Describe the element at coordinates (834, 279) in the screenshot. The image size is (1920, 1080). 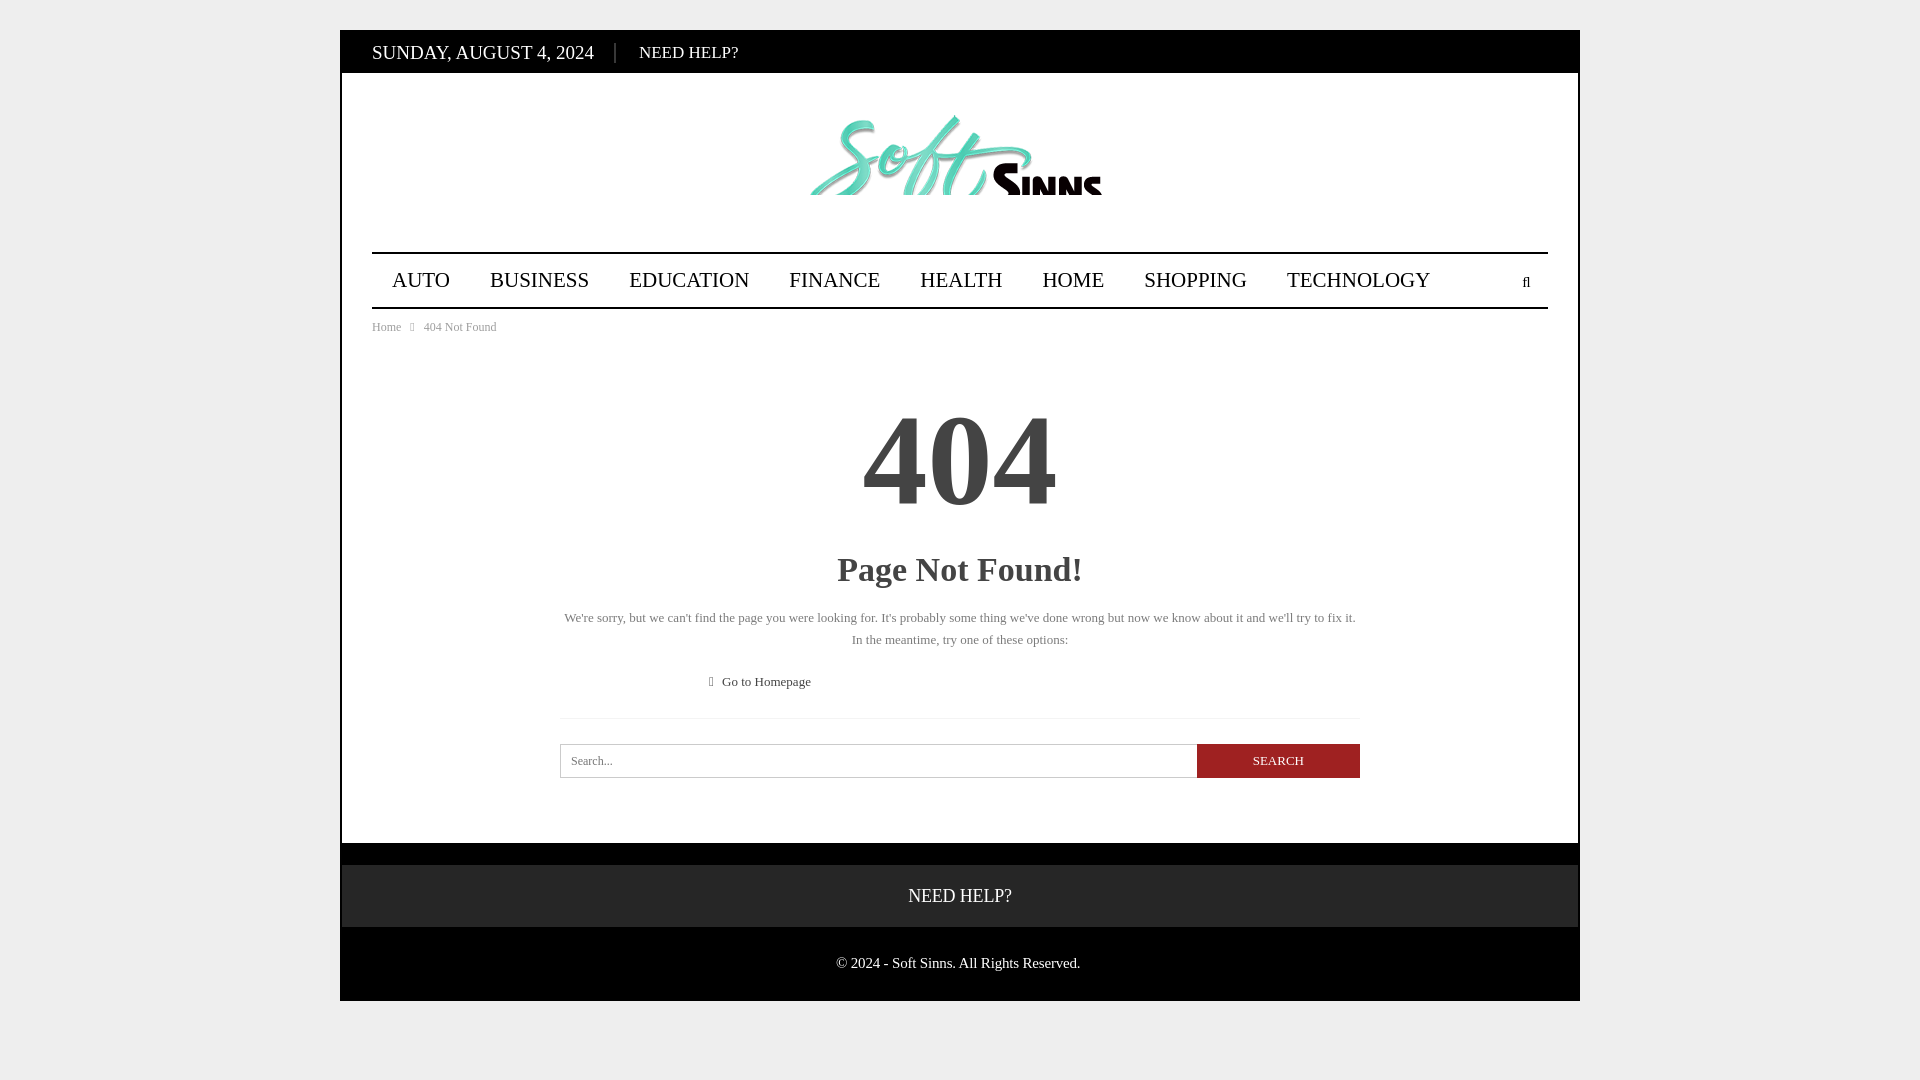
I see `FINANCE` at that location.